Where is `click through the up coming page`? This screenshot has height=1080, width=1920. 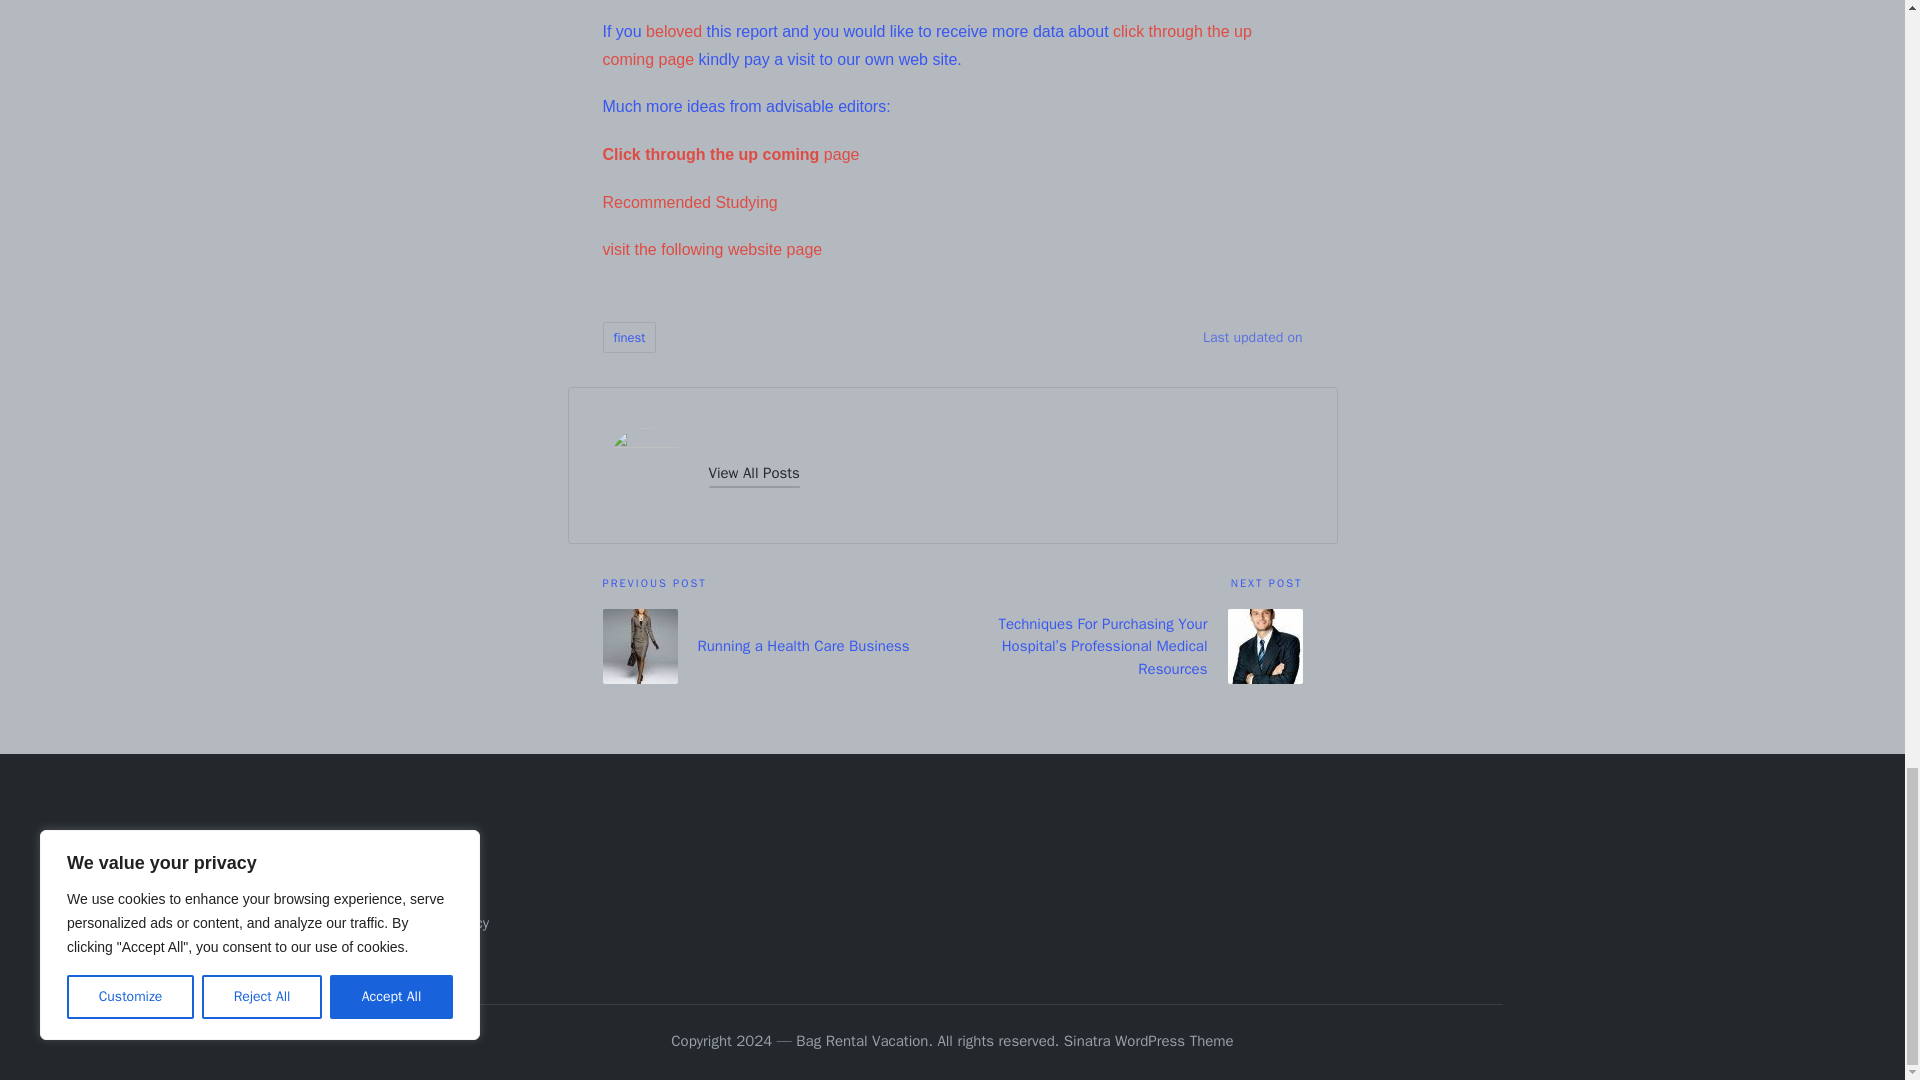
click through the up coming page is located at coordinates (926, 45).